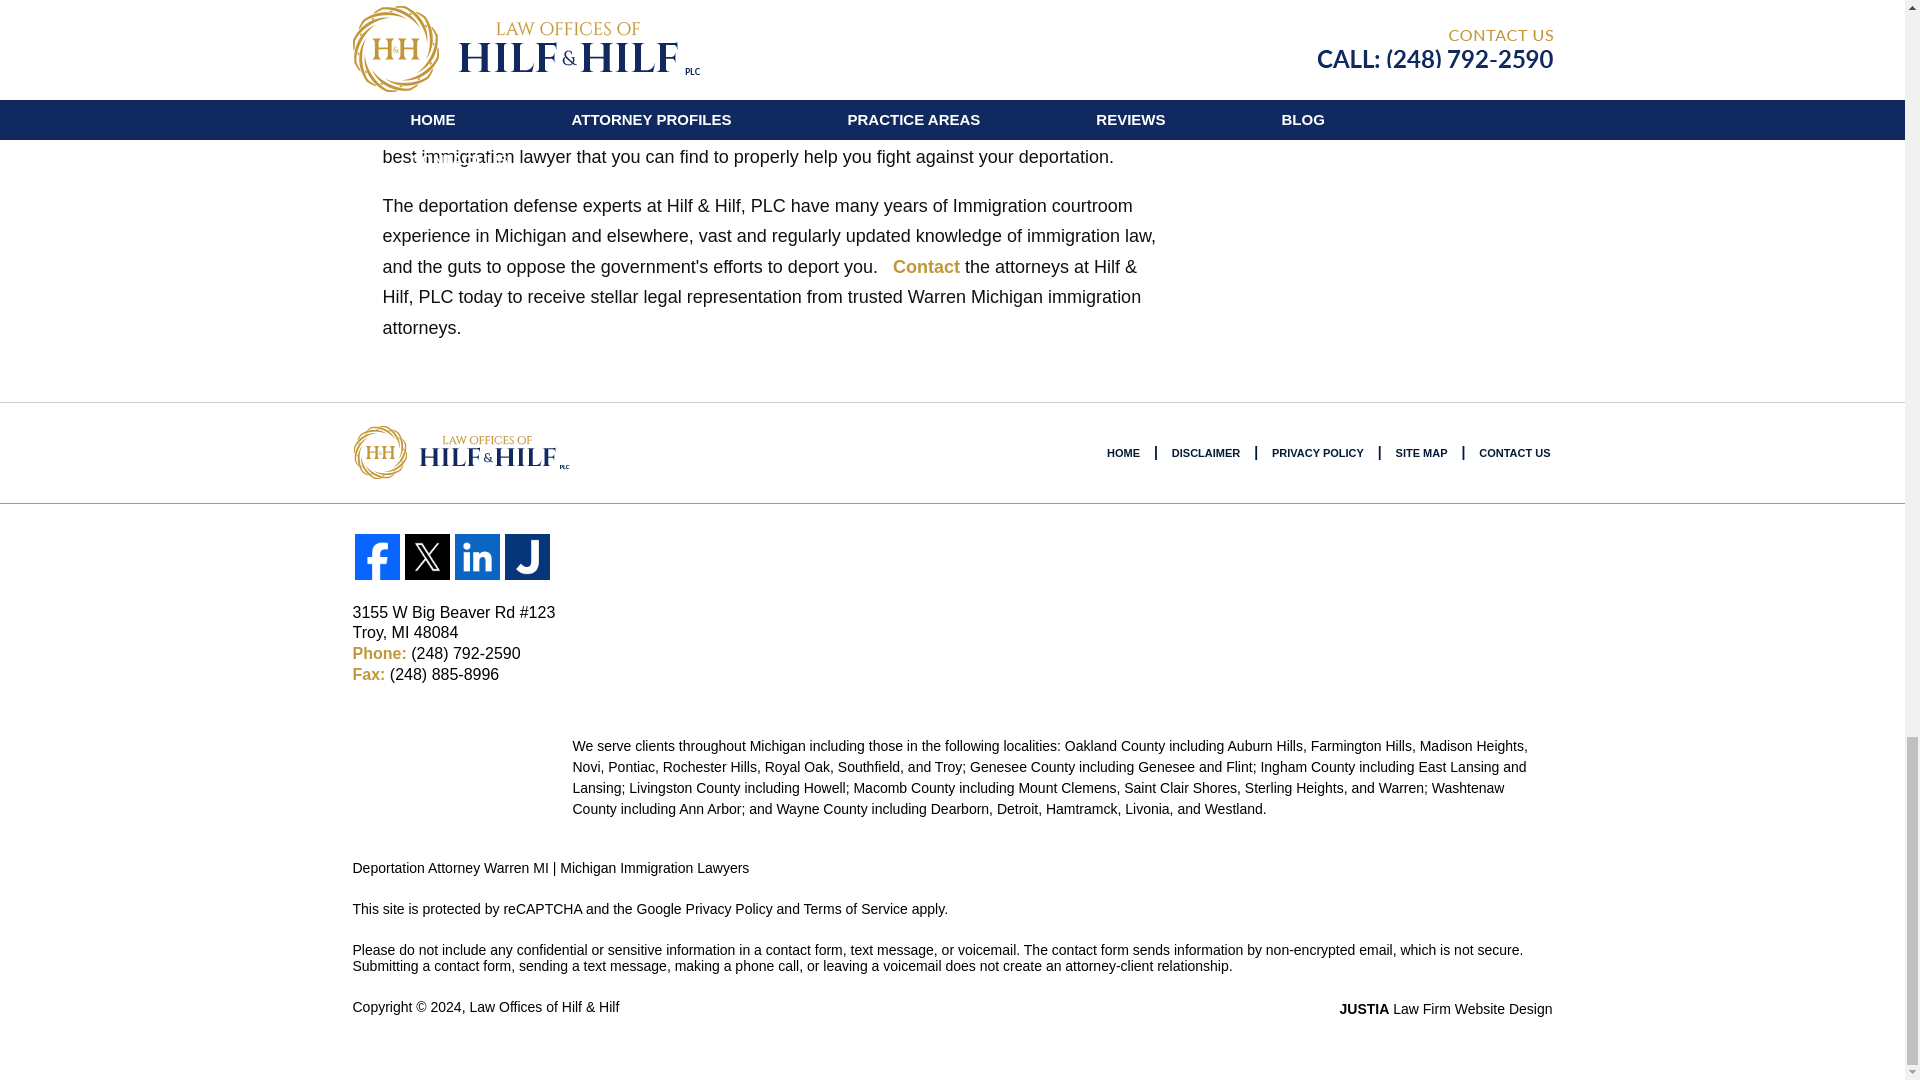  What do you see at coordinates (426, 556) in the screenshot?
I see `Twitter` at bounding box center [426, 556].